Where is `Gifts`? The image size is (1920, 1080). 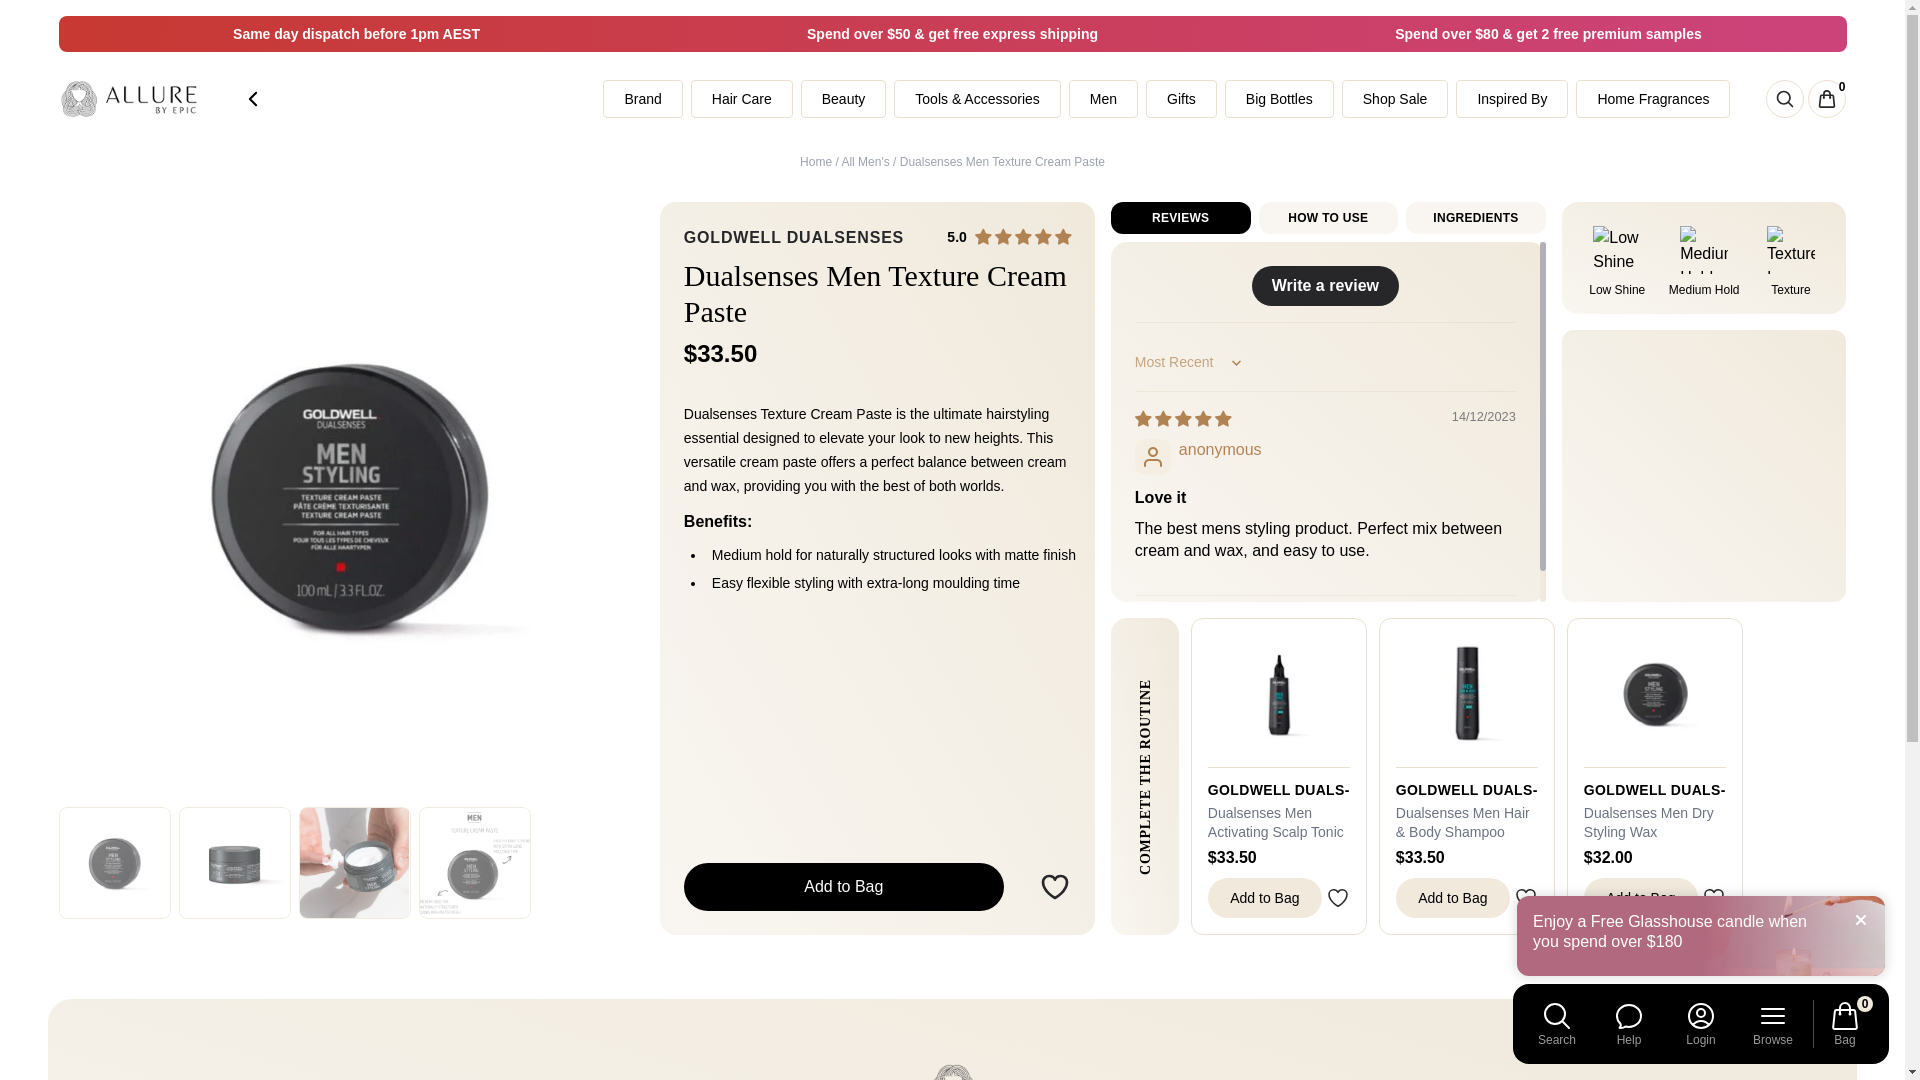
Gifts is located at coordinates (1182, 98).